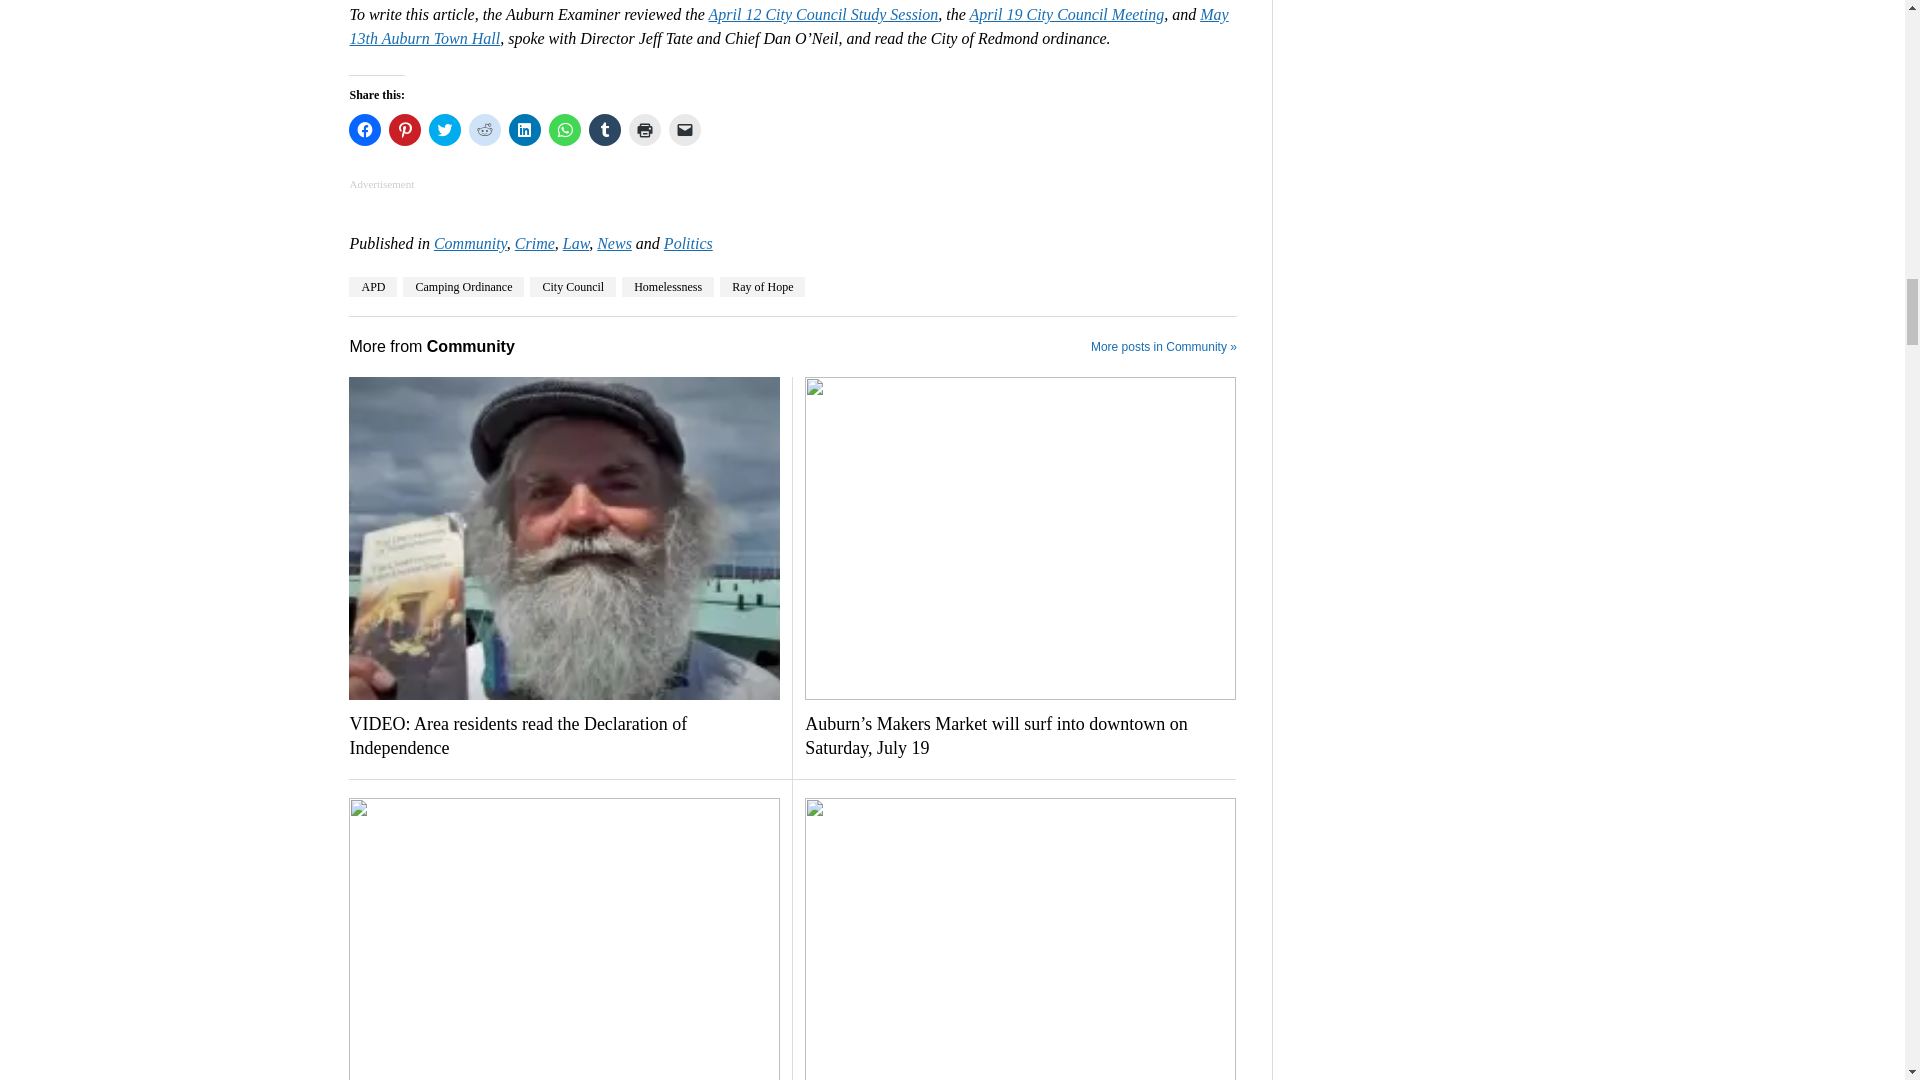  Describe the element at coordinates (684, 130) in the screenshot. I see `Click to email a link to a friend` at that location.